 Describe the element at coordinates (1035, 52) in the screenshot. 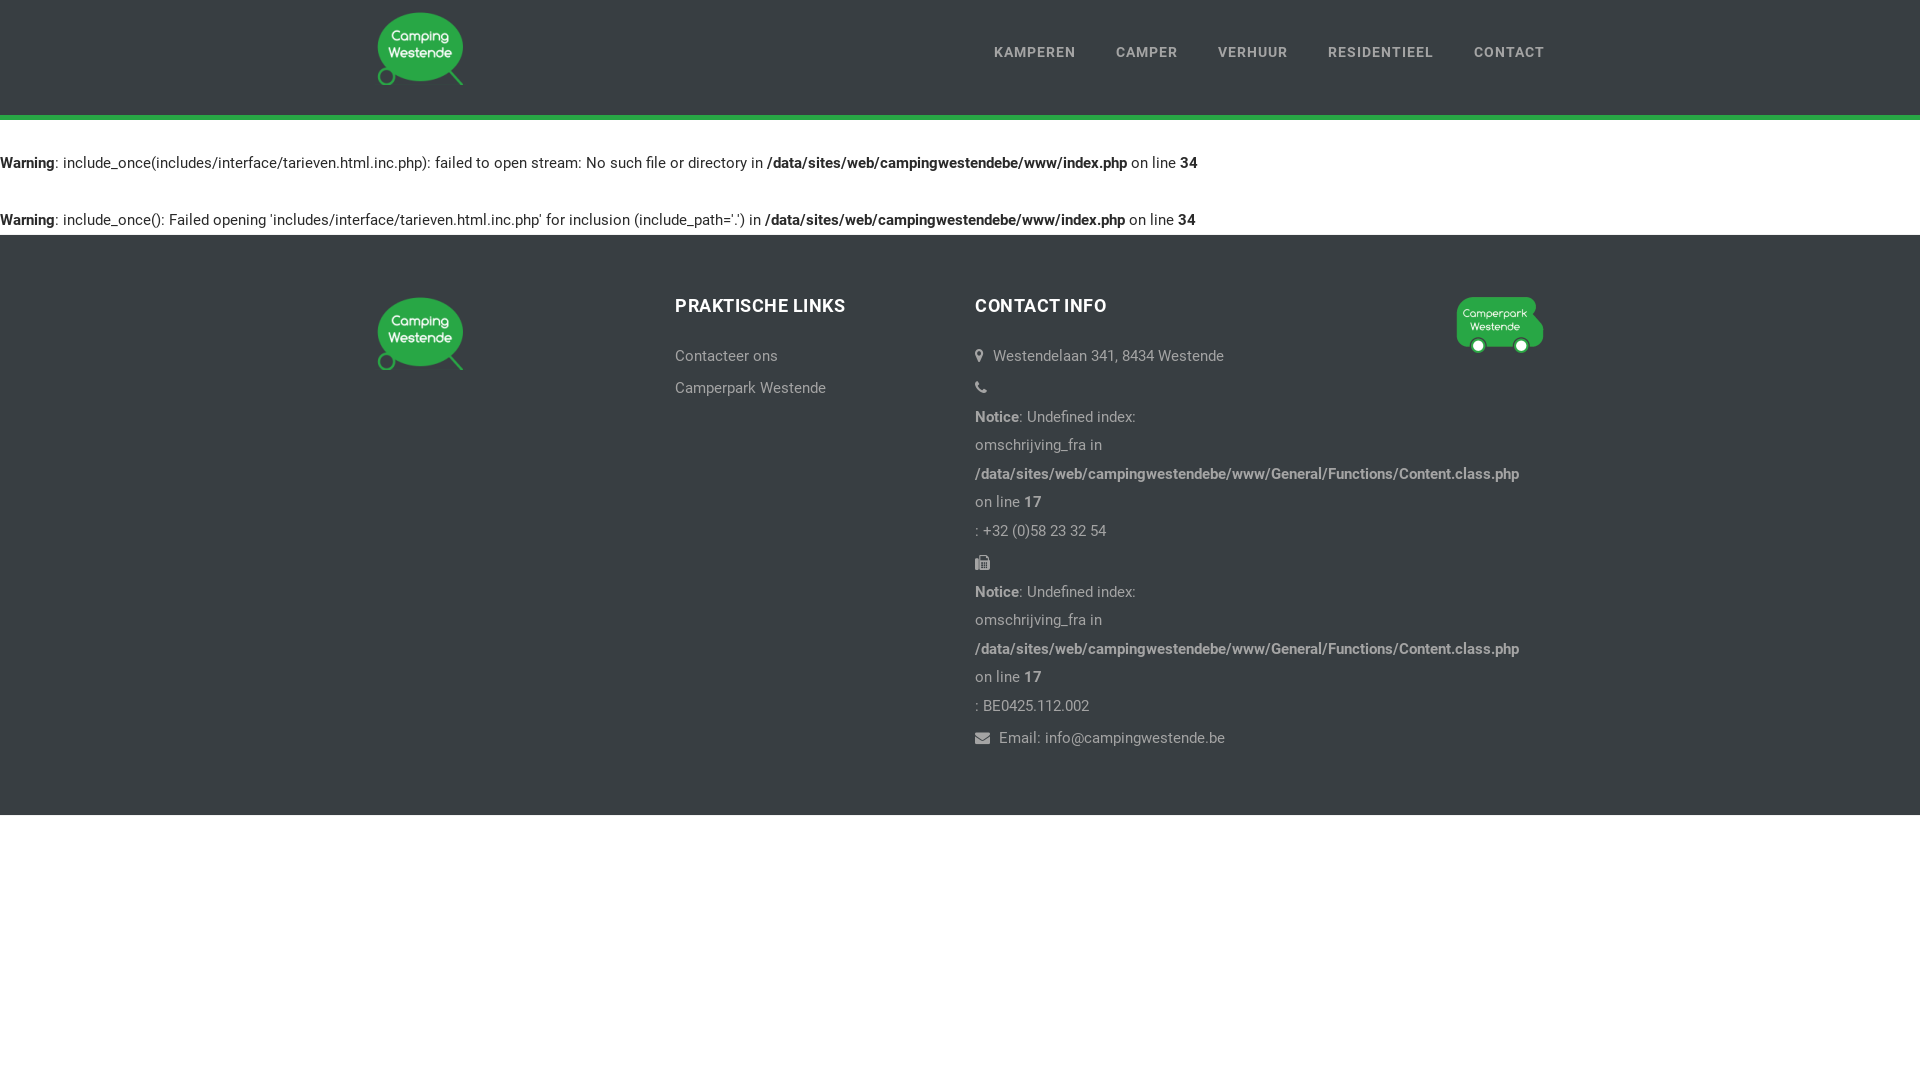

I see `KAMPEREN` at that location.